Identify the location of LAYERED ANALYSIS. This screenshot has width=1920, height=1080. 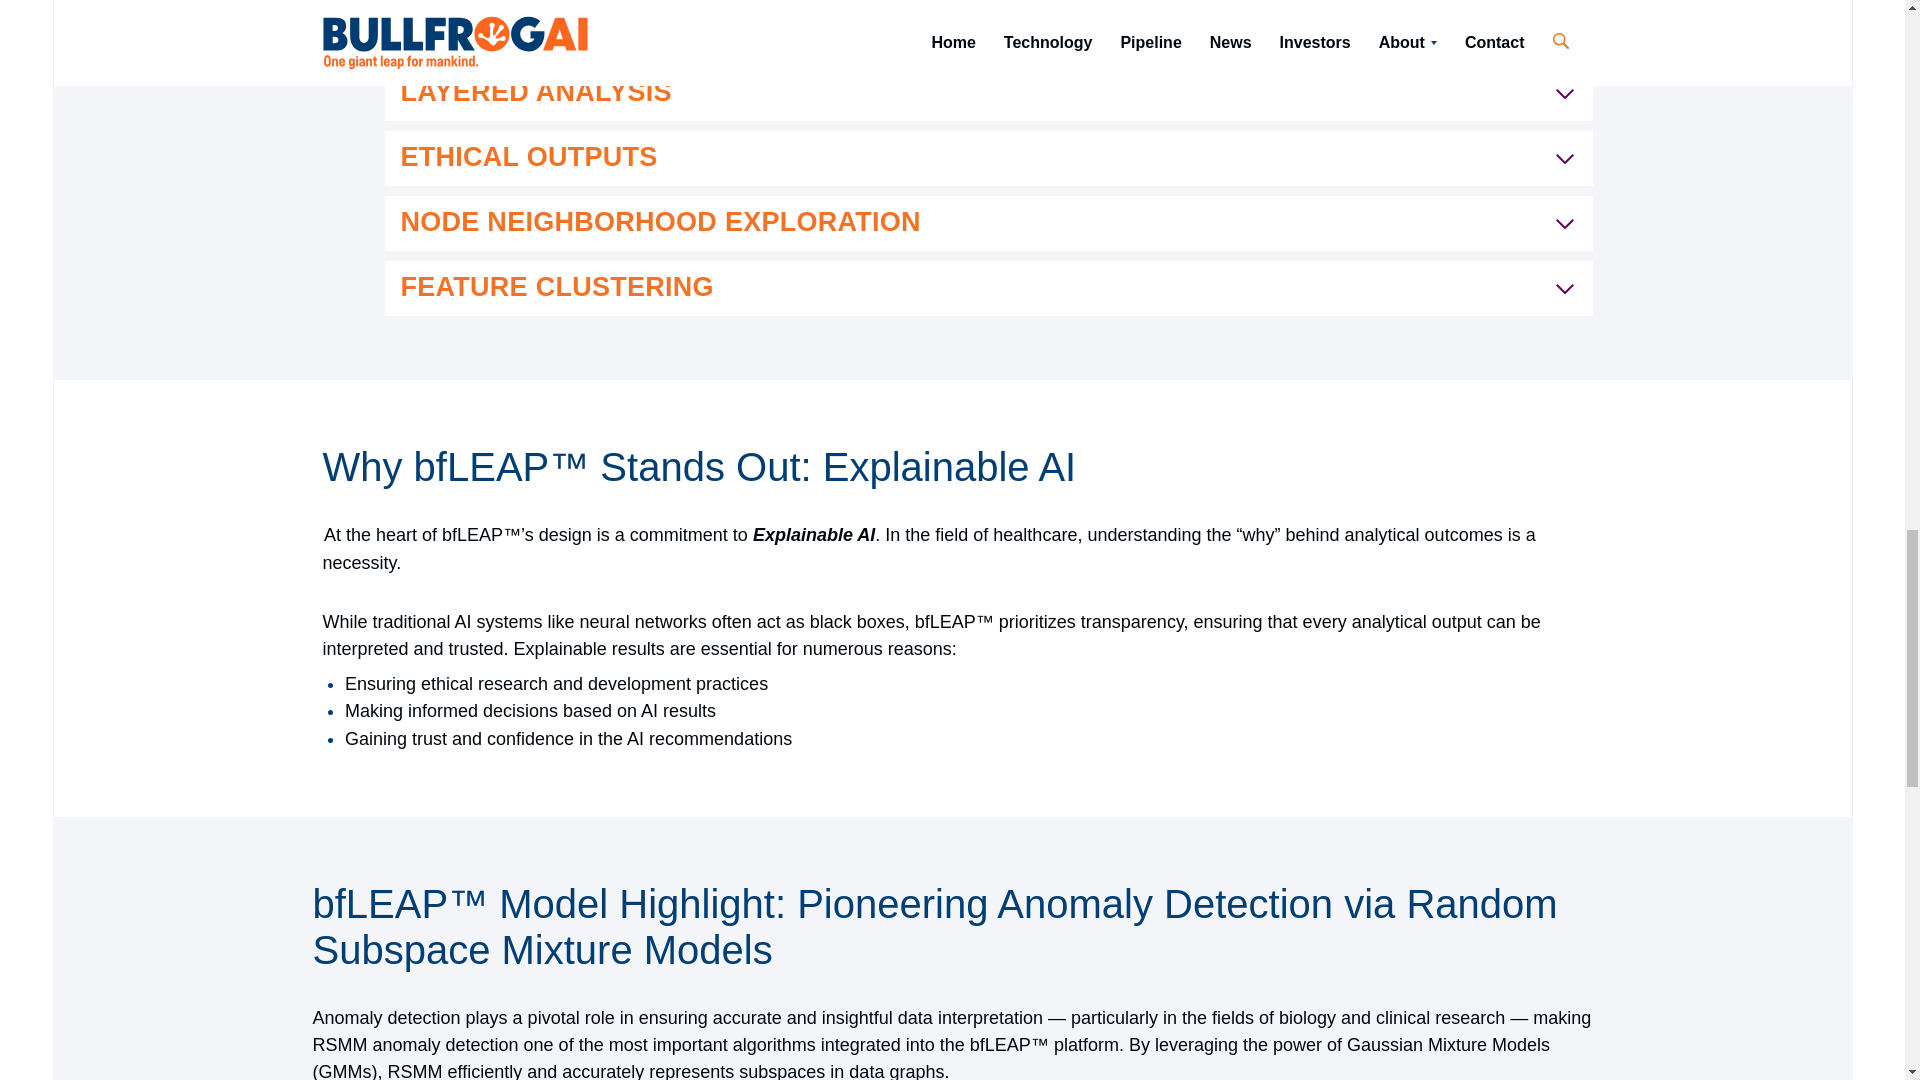
(988, 92).